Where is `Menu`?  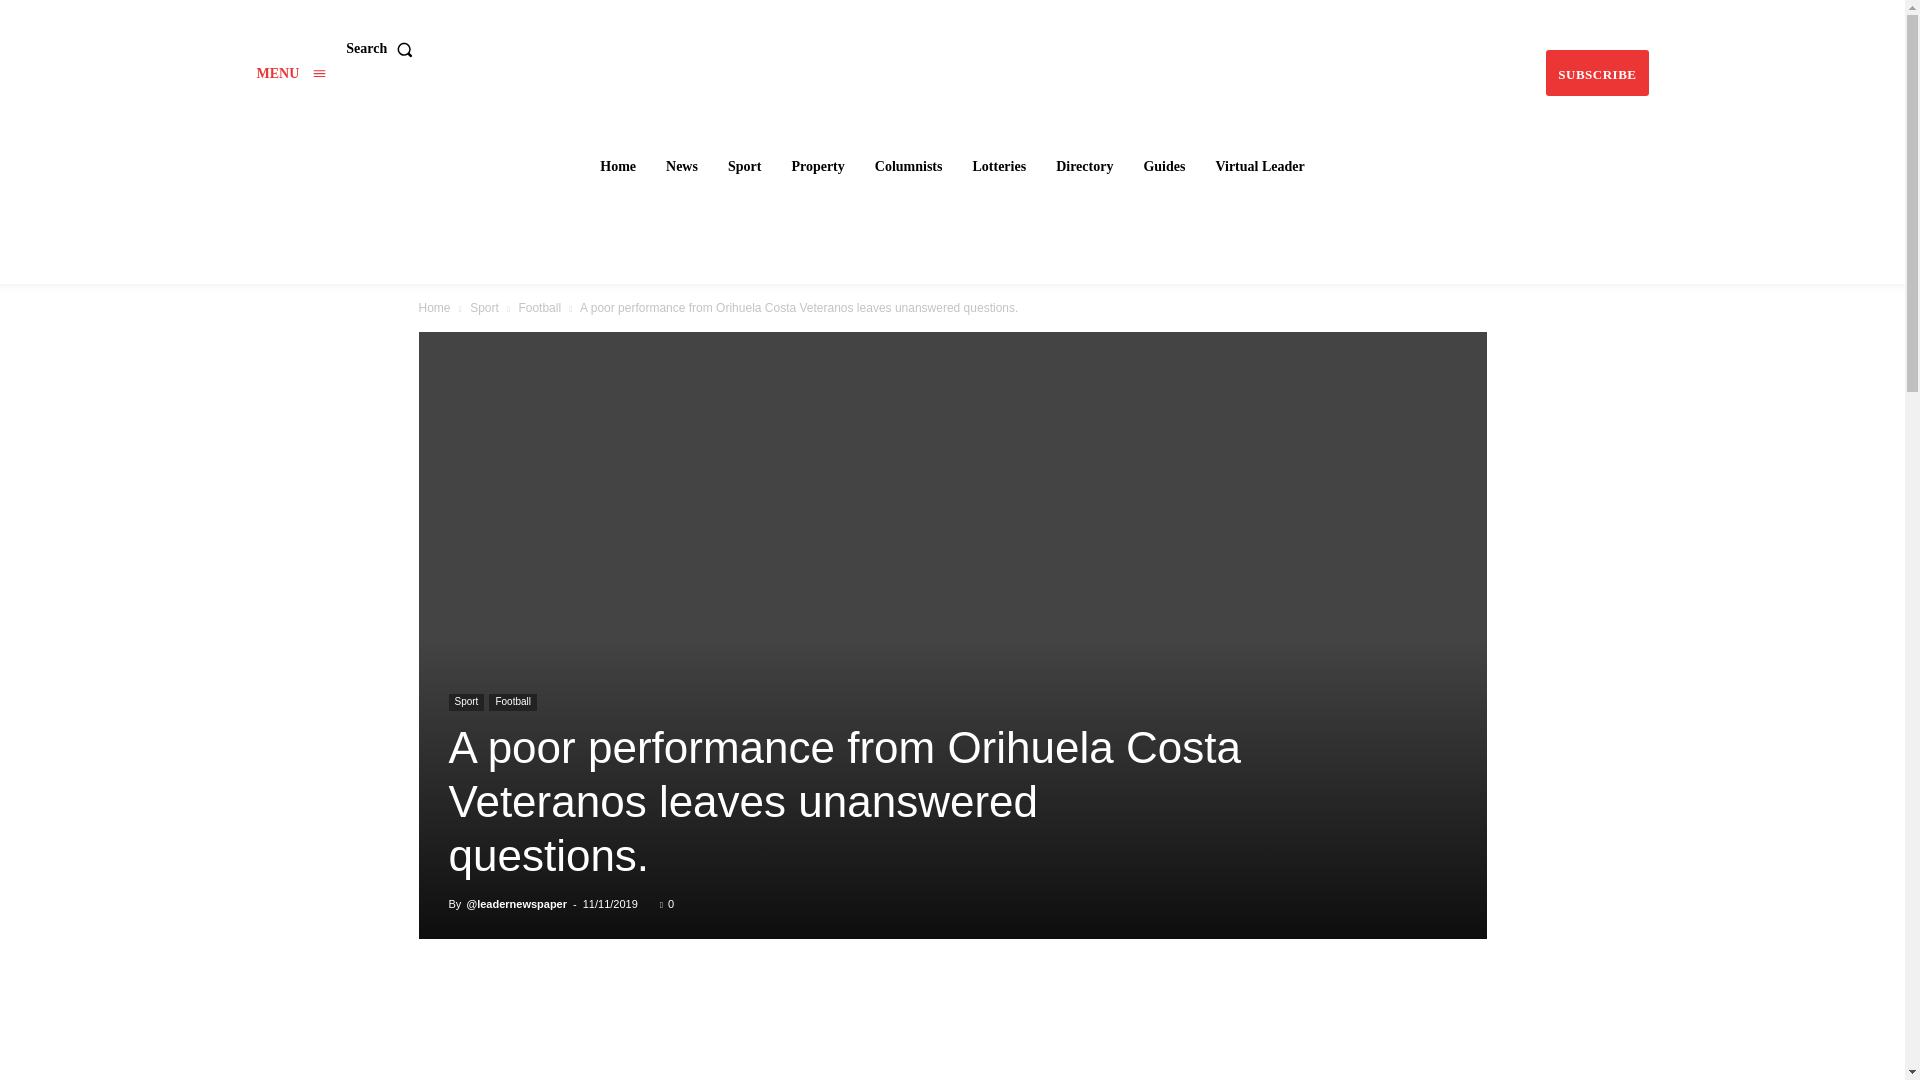
Menu is located at coordinates (290, 73).